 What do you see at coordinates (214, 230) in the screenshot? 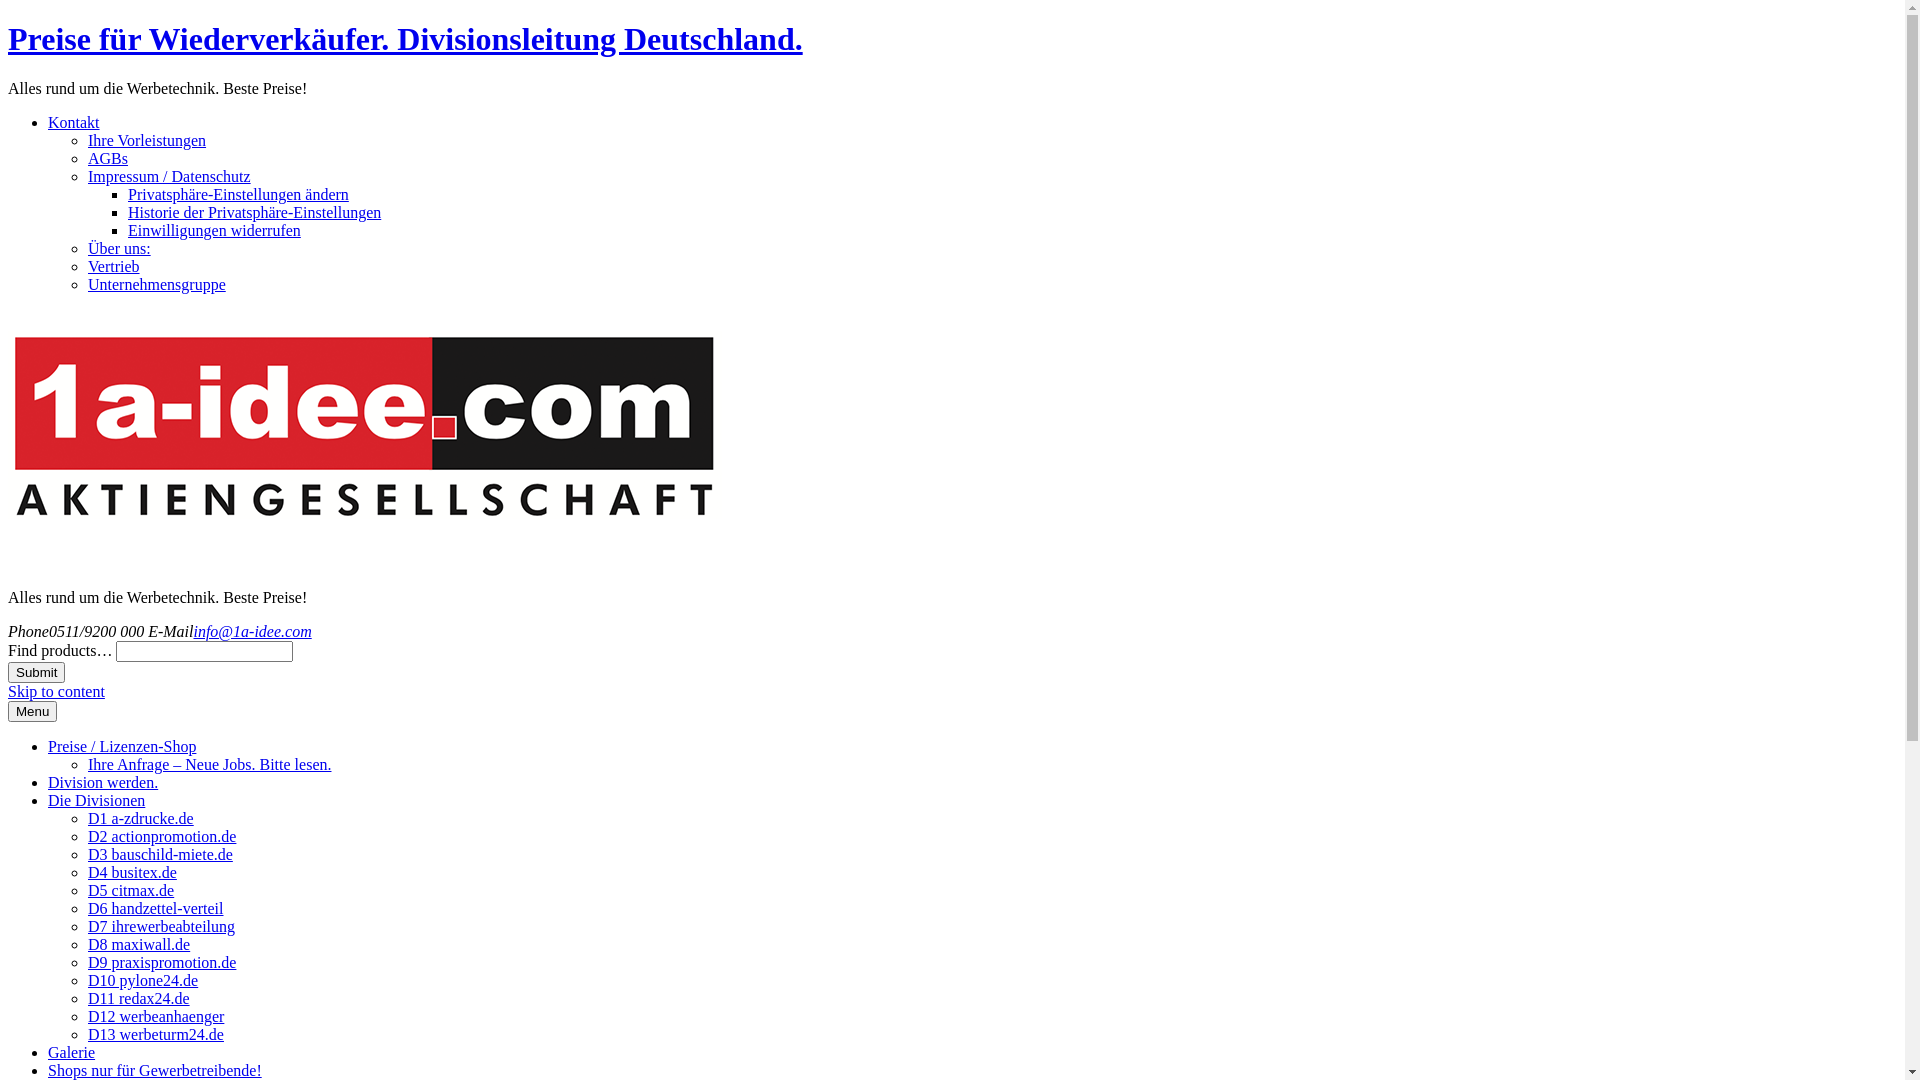
I see `Einwilligungen widerrufen` at bounding box center [214, 230].